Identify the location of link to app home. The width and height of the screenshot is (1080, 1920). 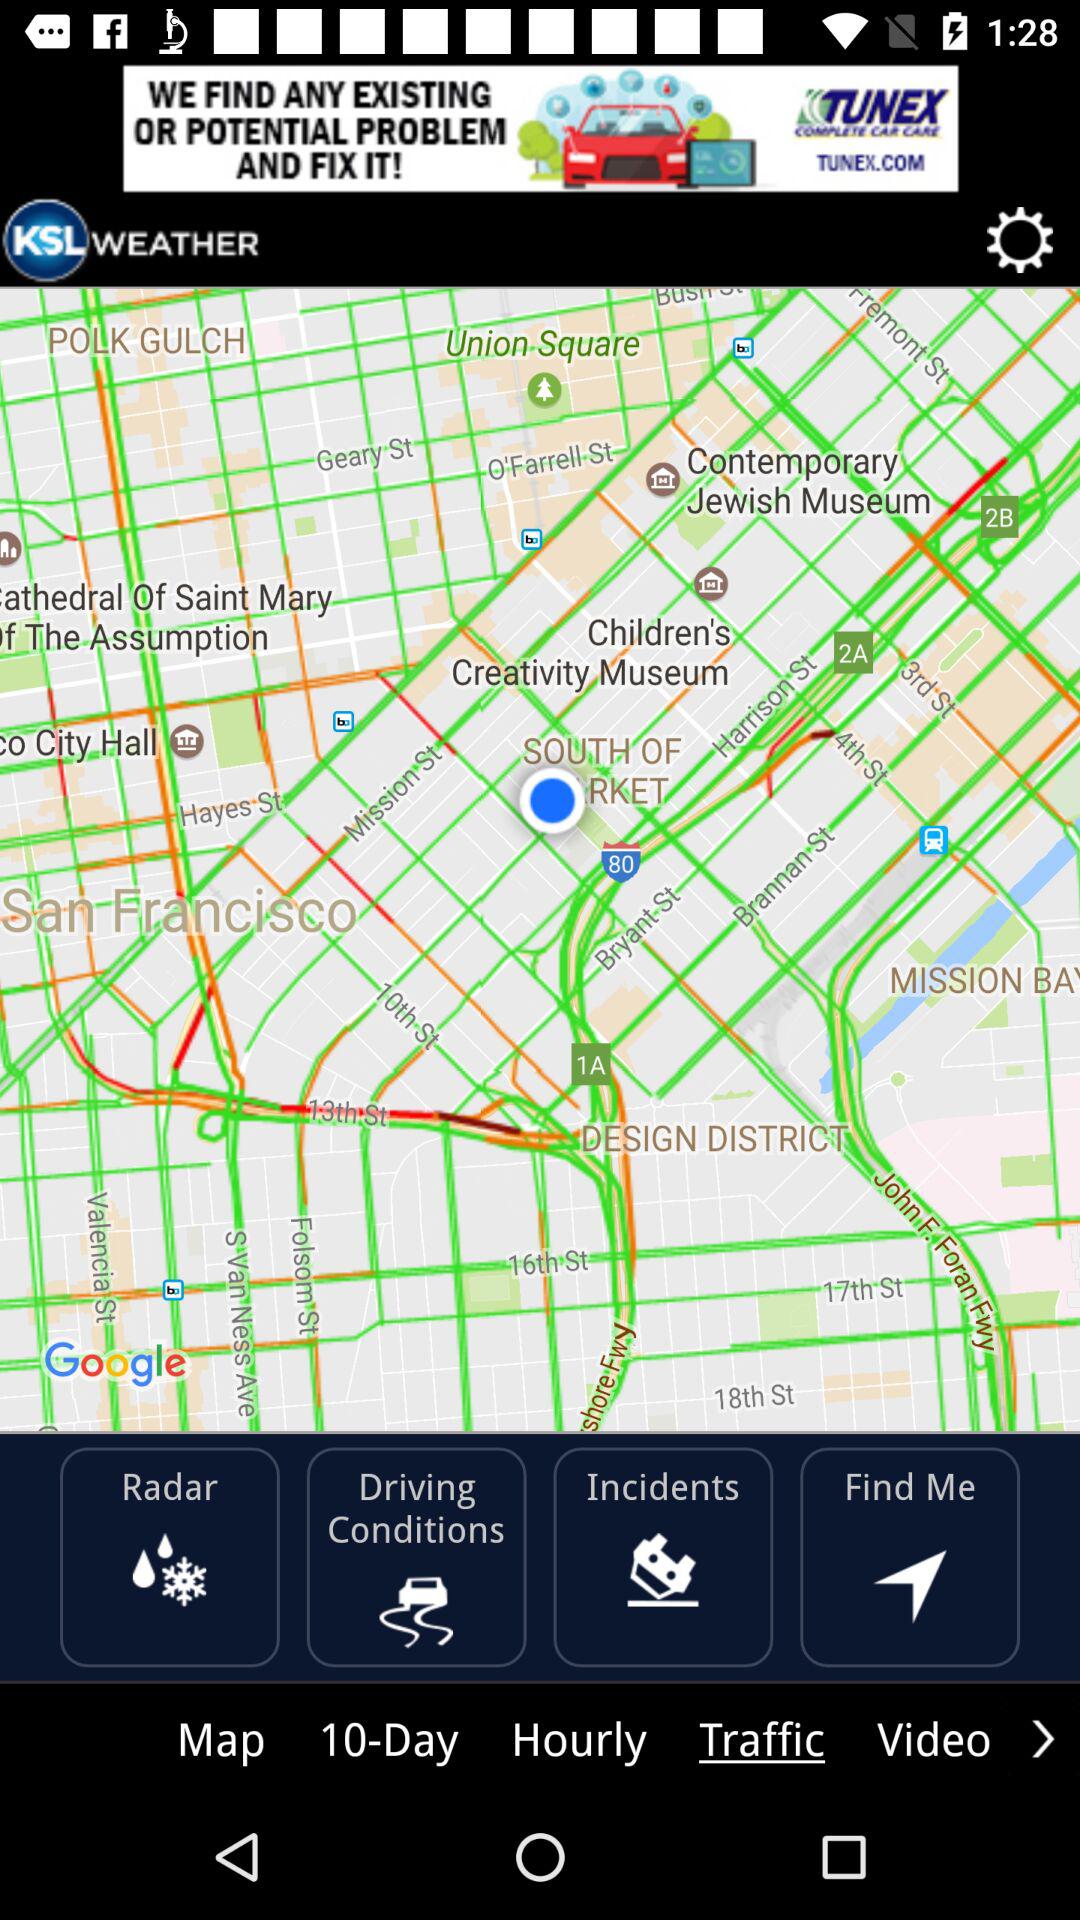
(131, 240).